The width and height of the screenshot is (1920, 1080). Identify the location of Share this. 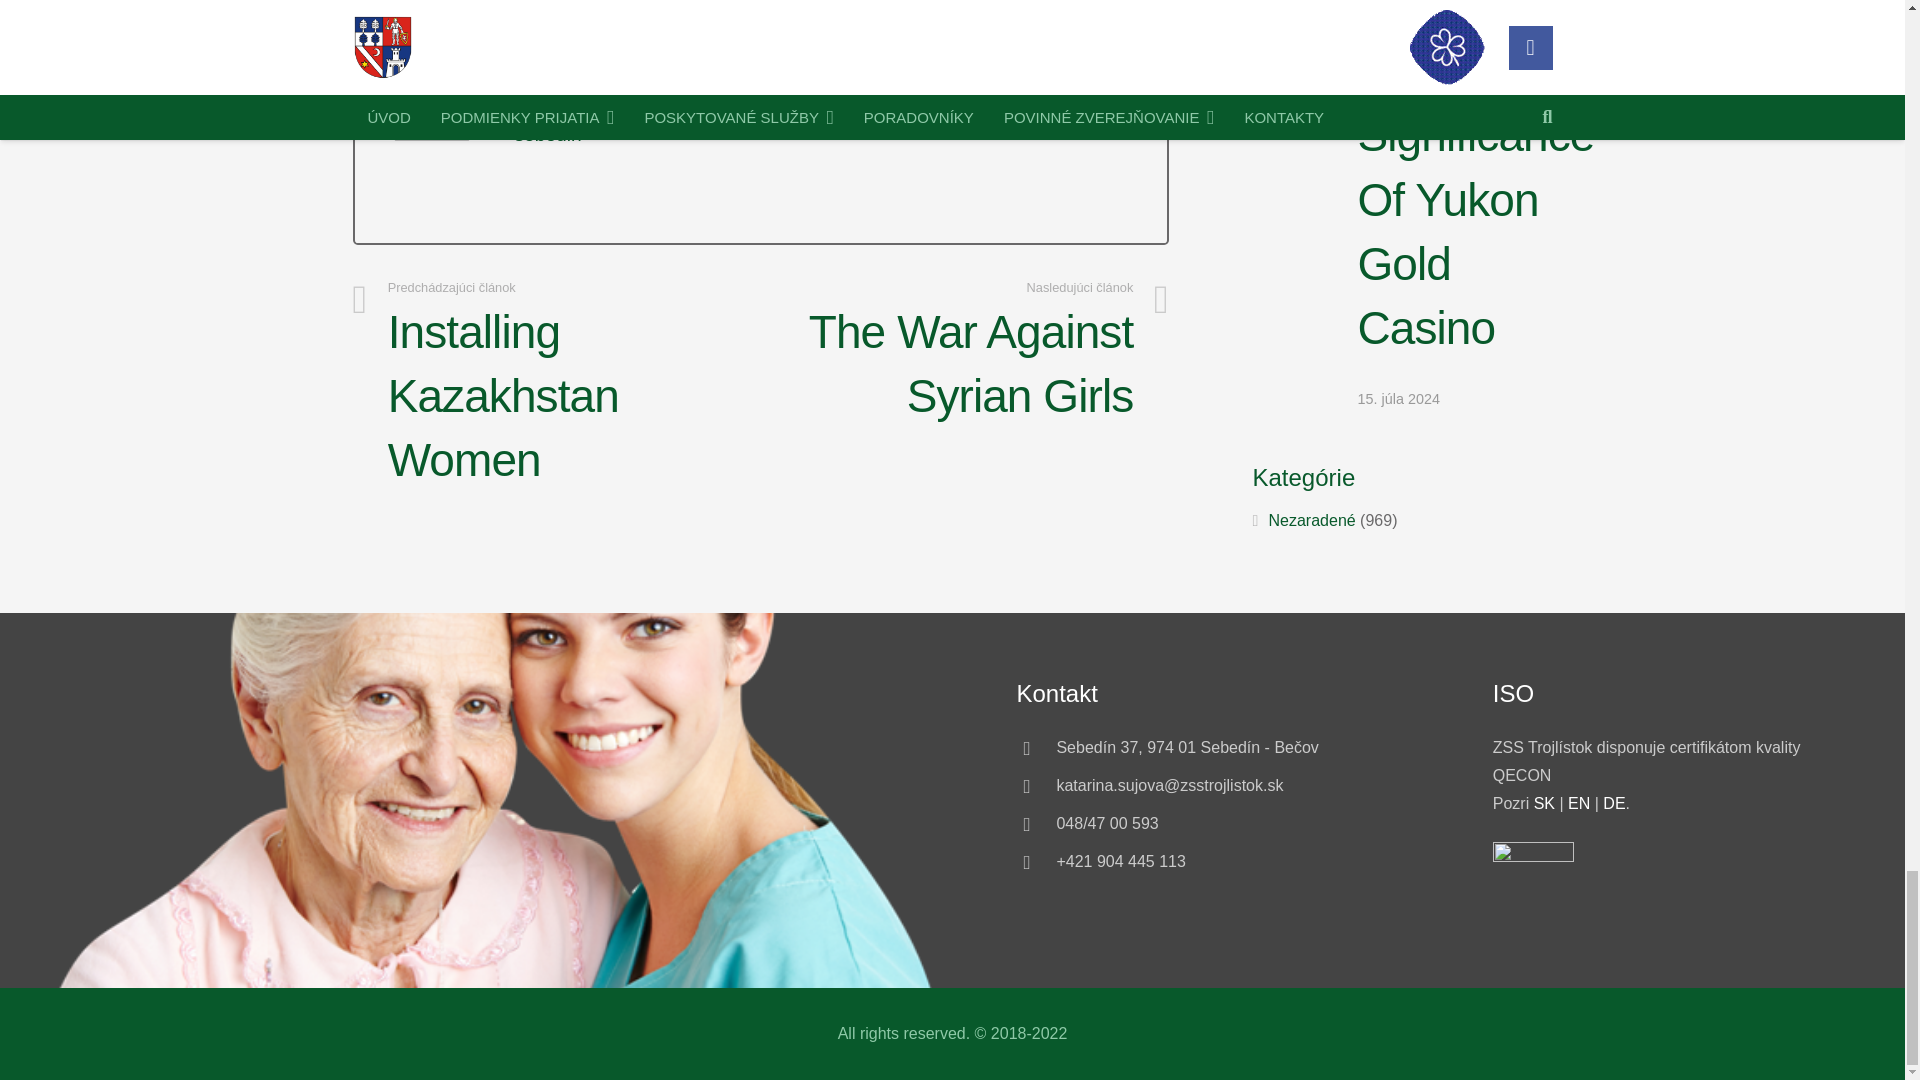
(744, 34).